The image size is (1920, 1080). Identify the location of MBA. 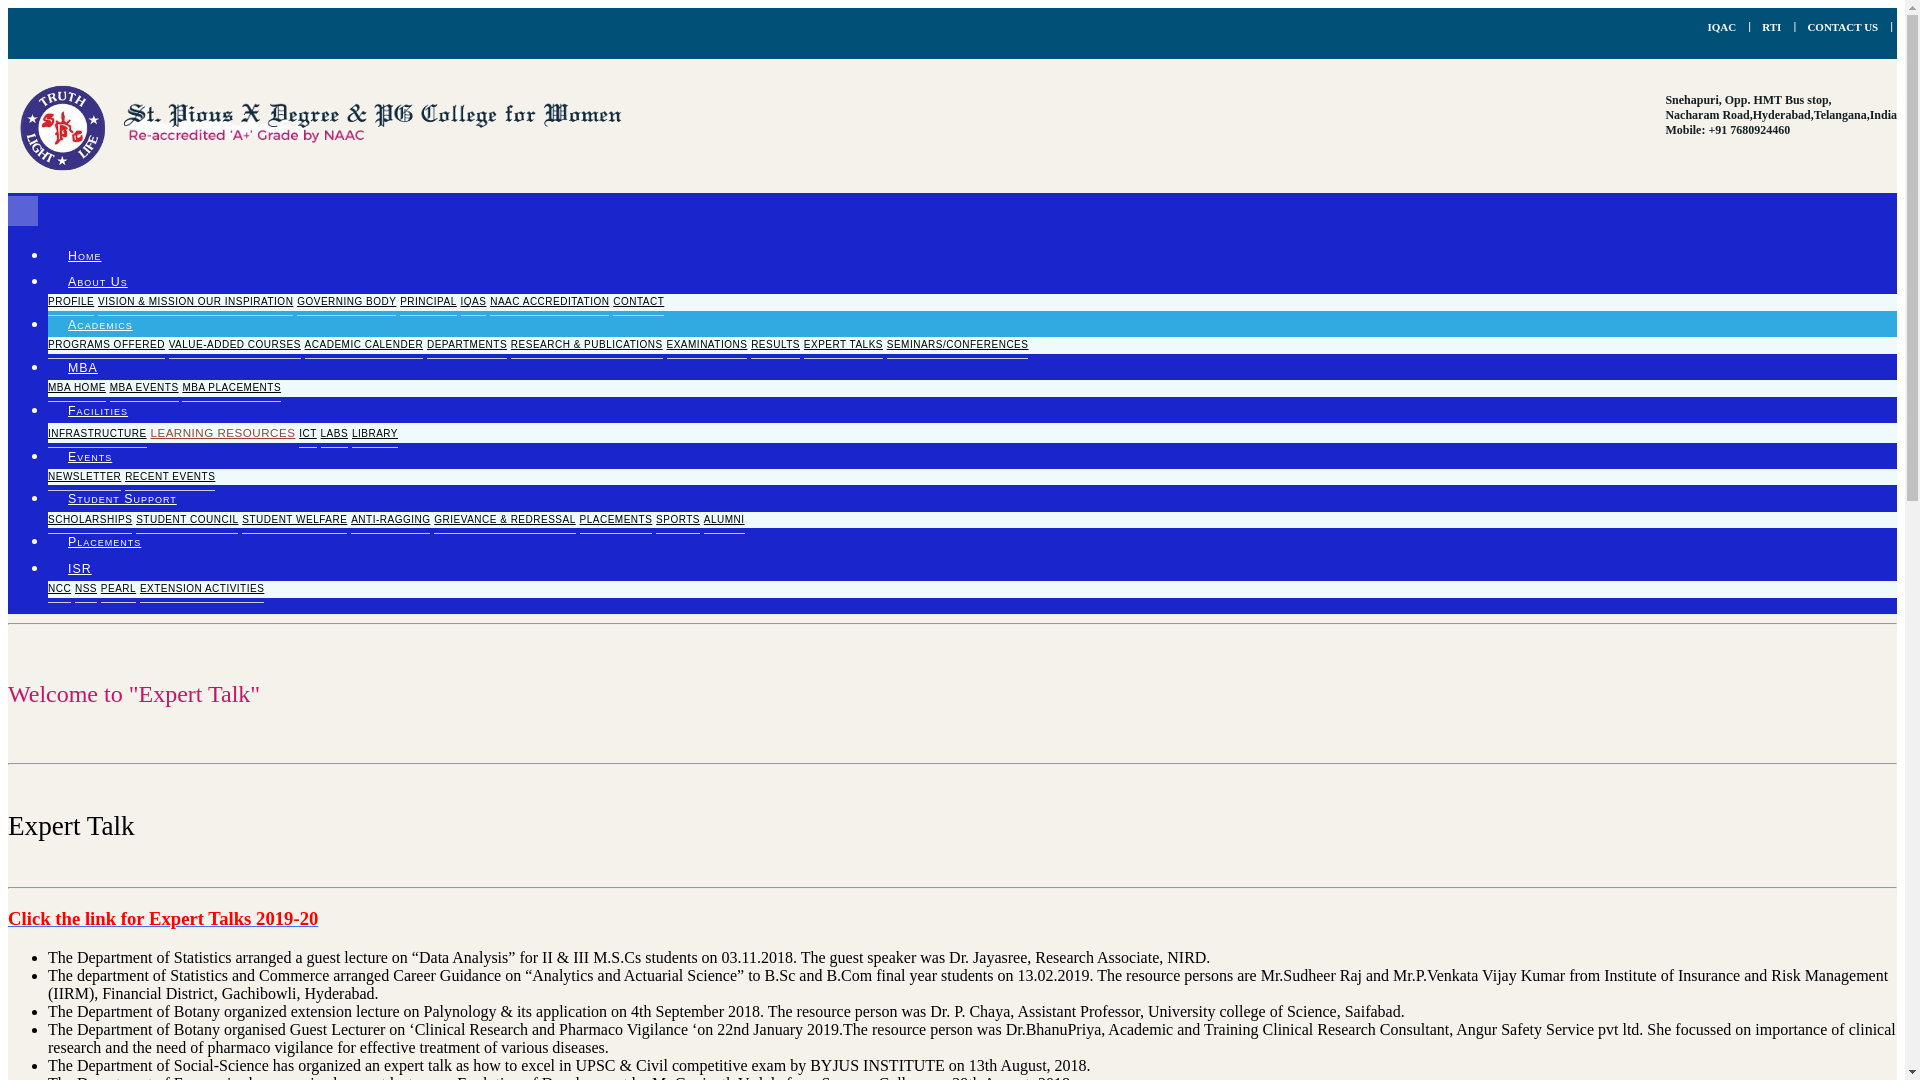
(82, 367).